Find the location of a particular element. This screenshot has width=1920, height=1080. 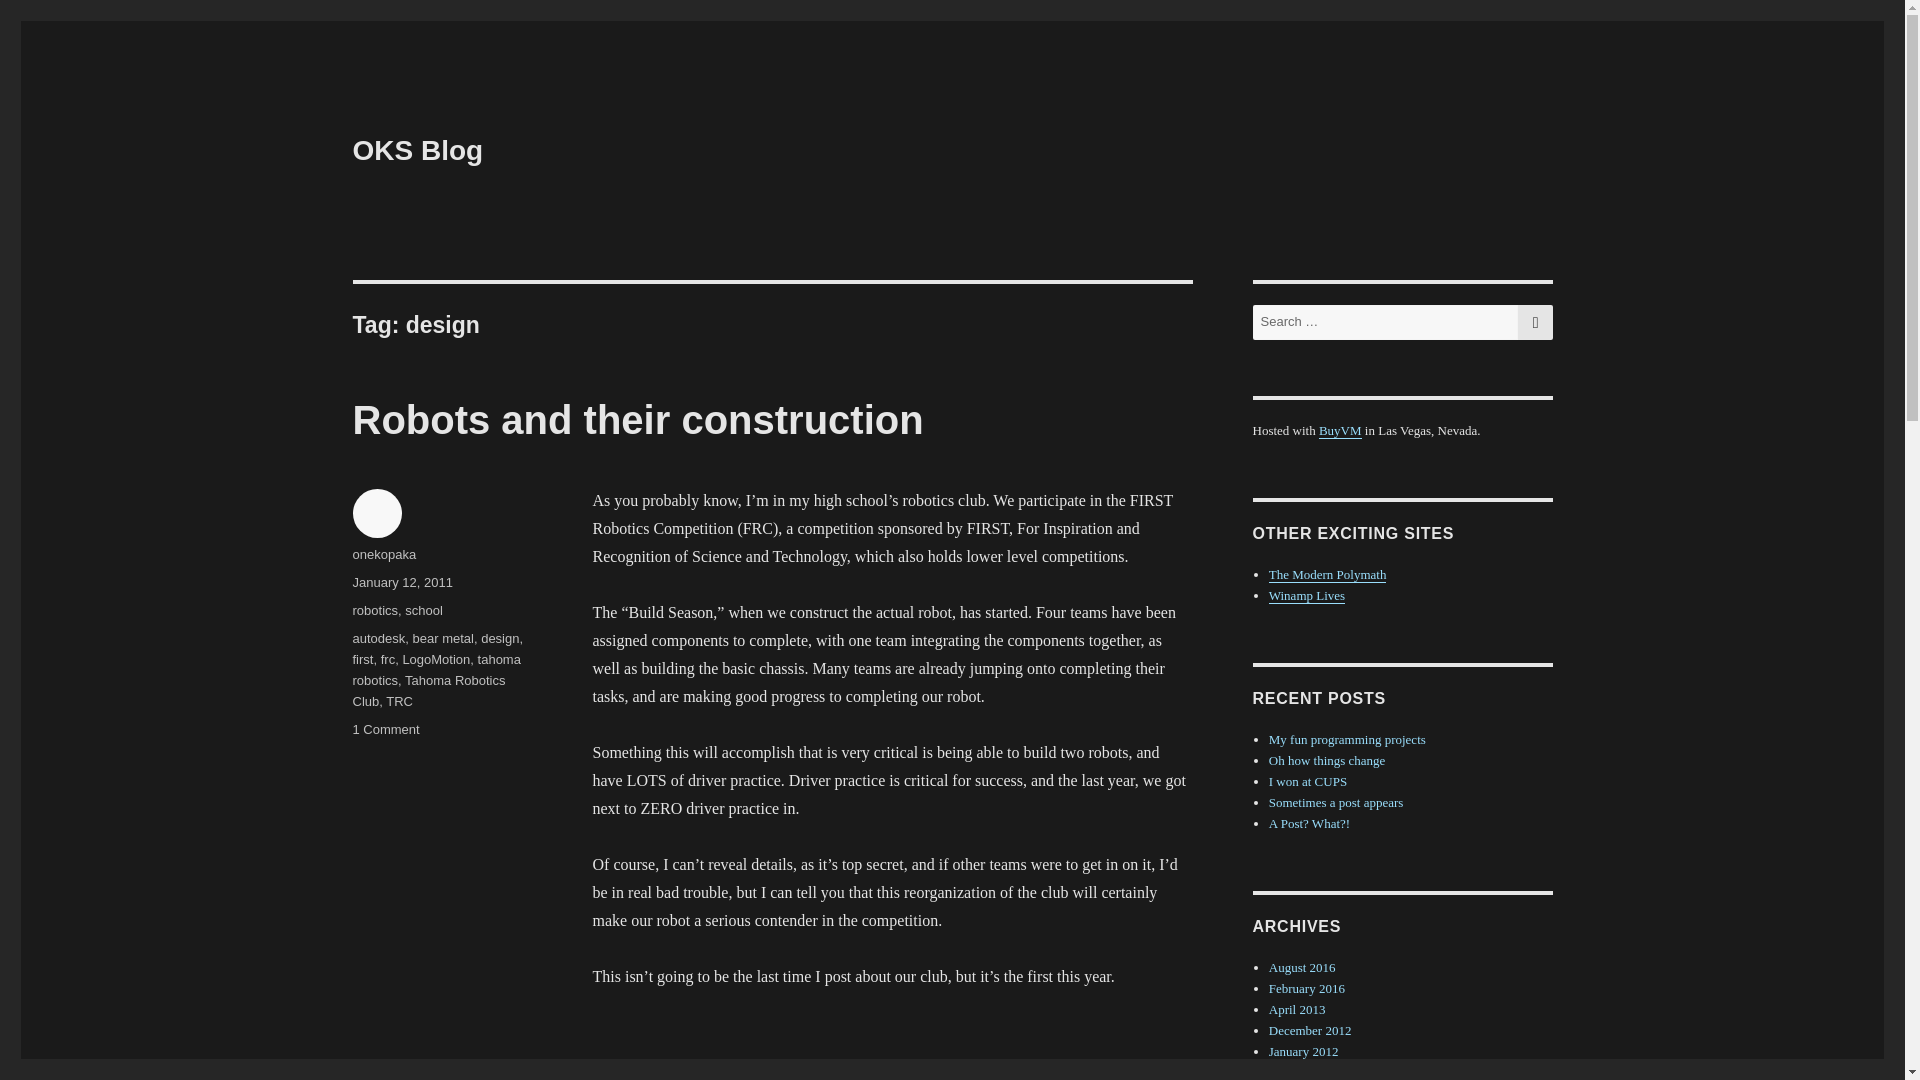

August 2016 is located at coordinates (1302, 968).